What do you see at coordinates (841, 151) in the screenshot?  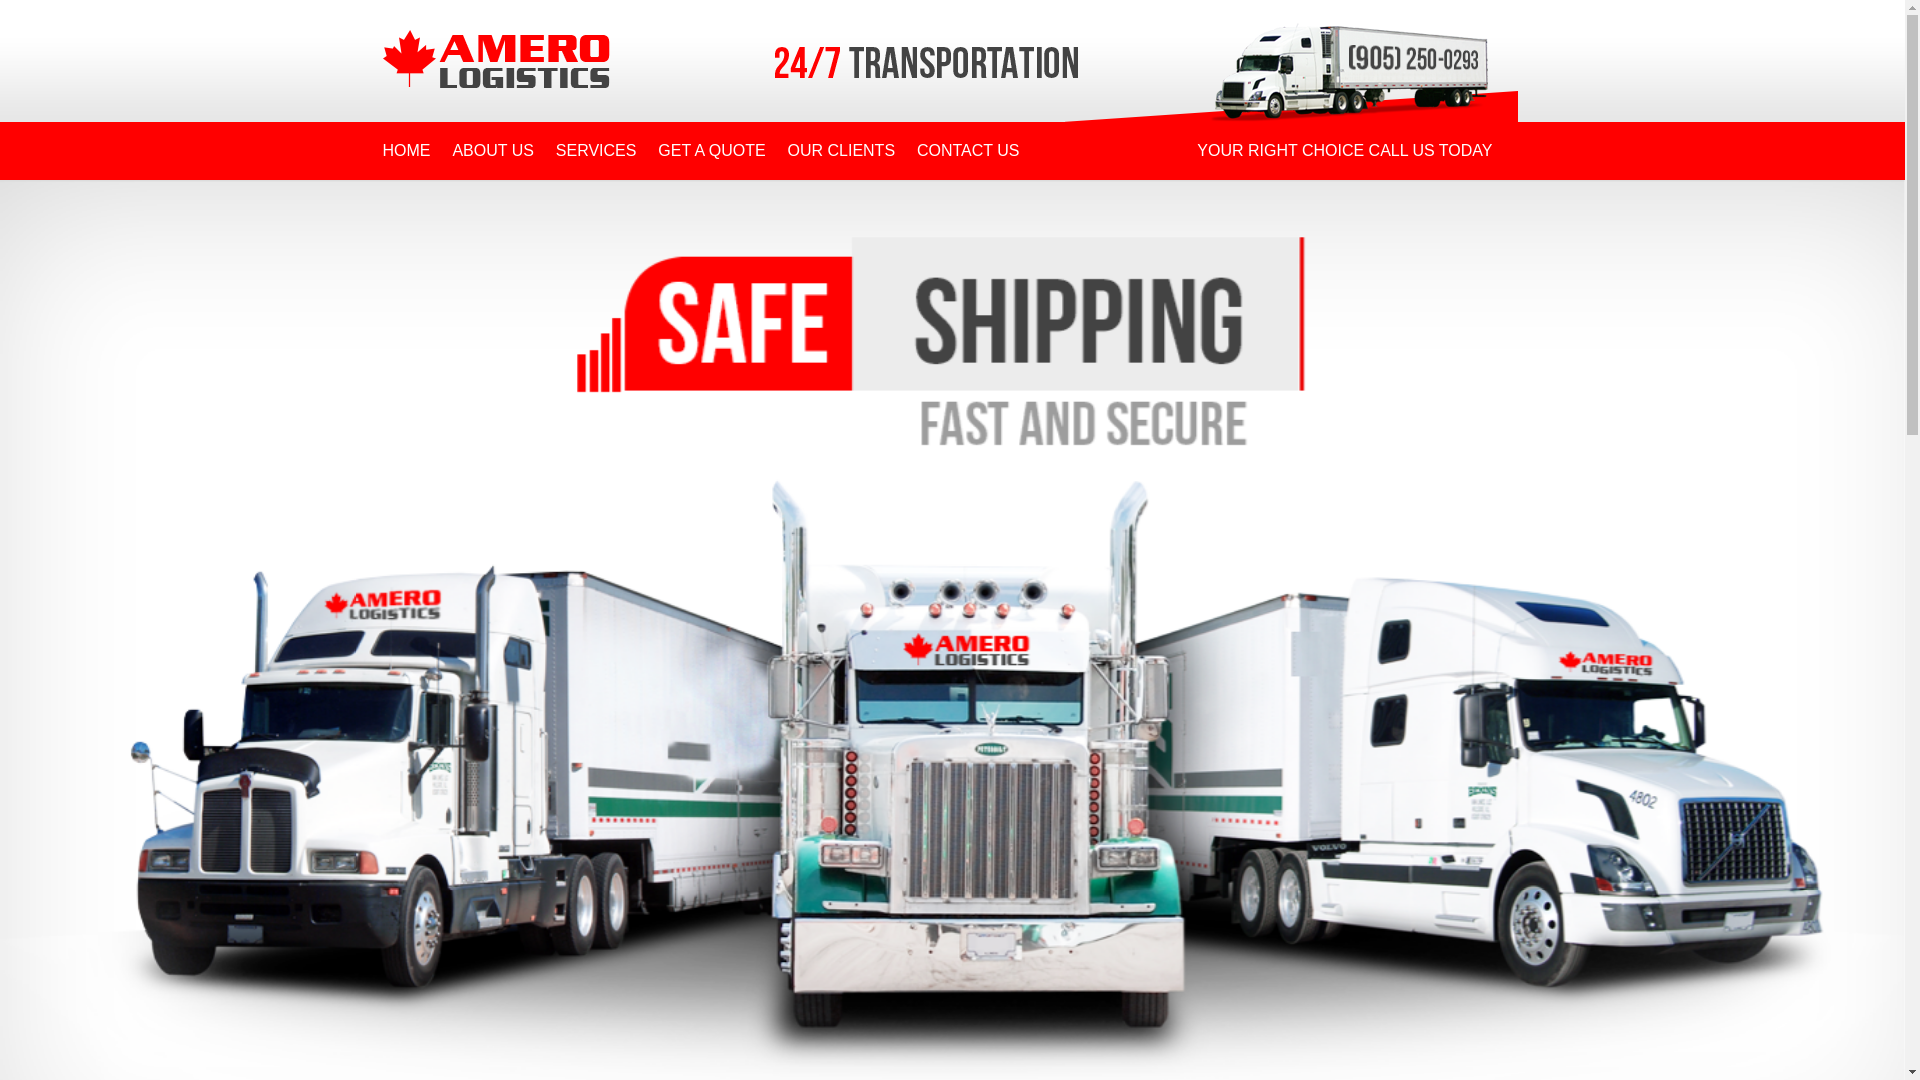 I see `OUR CLIENTS` at bounding box center [841, 151].